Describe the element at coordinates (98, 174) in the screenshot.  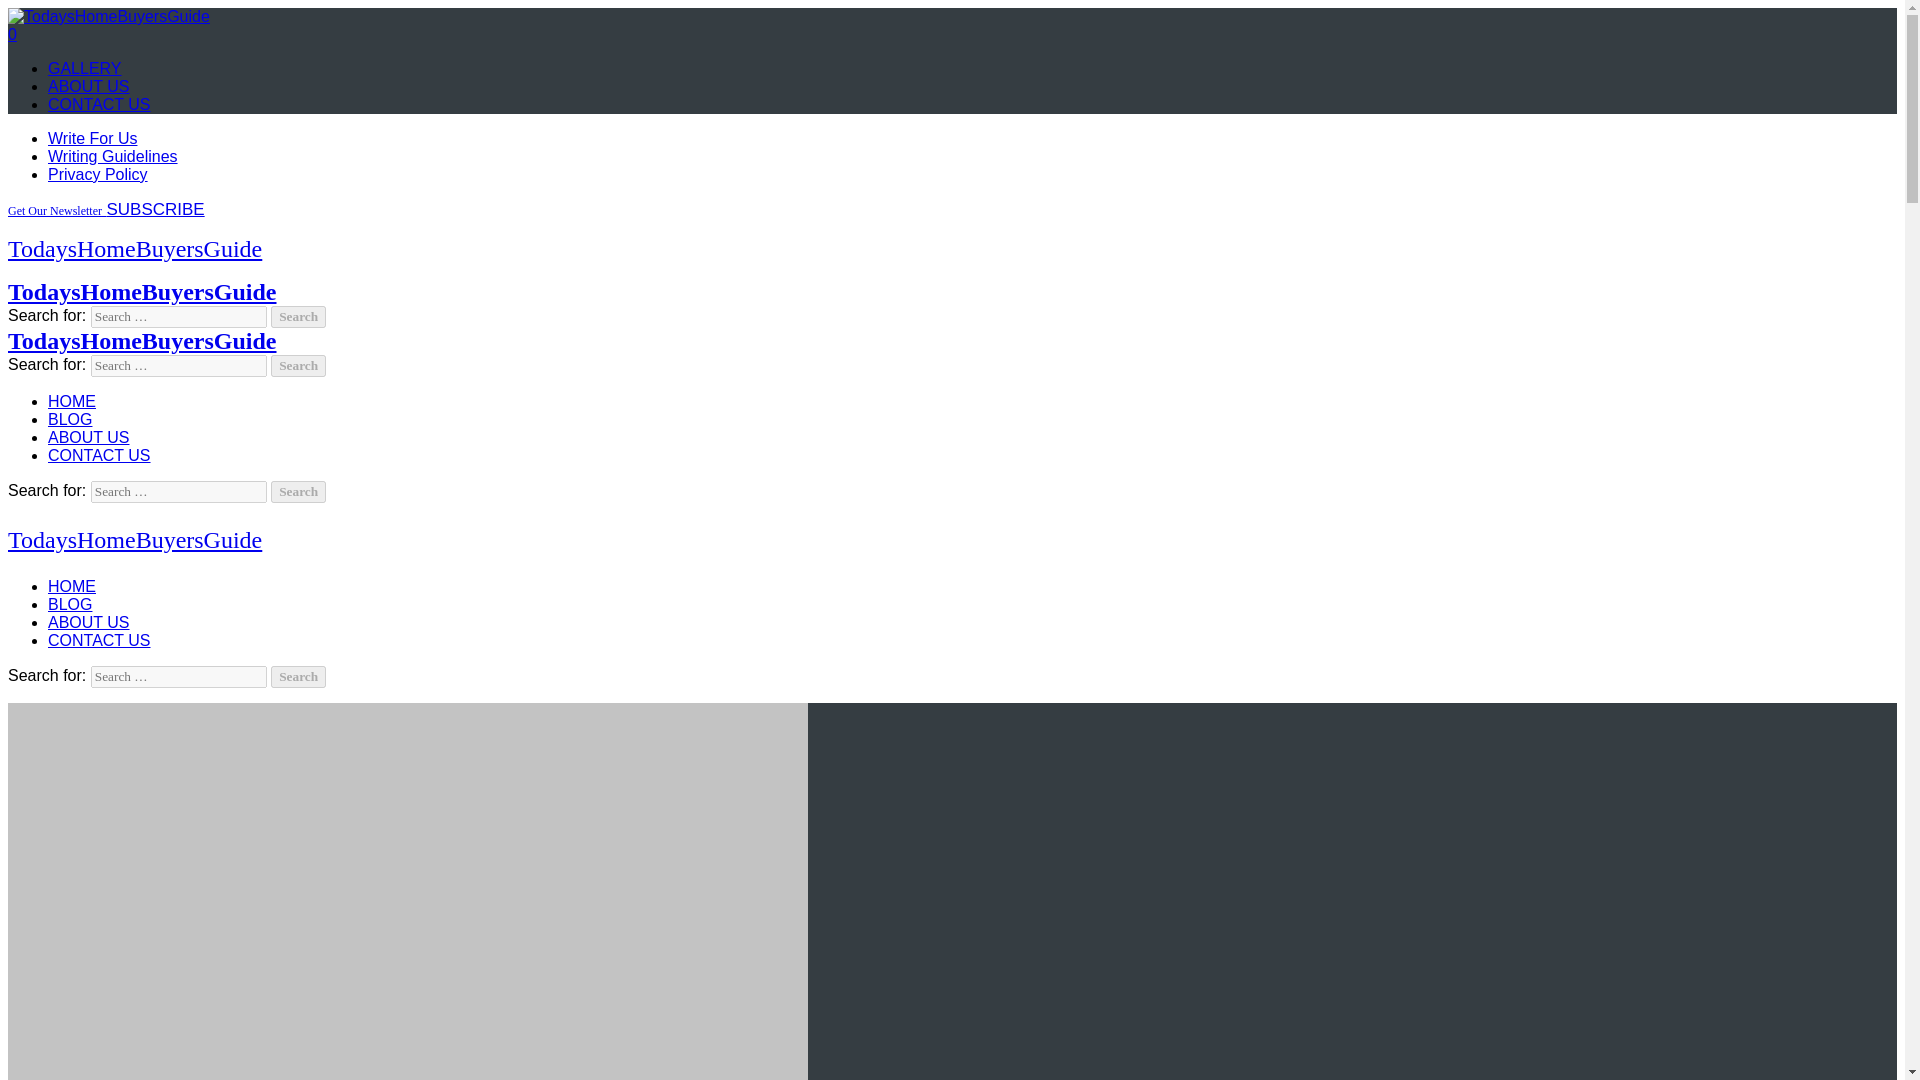
I see `Privacy Policy` at that location.